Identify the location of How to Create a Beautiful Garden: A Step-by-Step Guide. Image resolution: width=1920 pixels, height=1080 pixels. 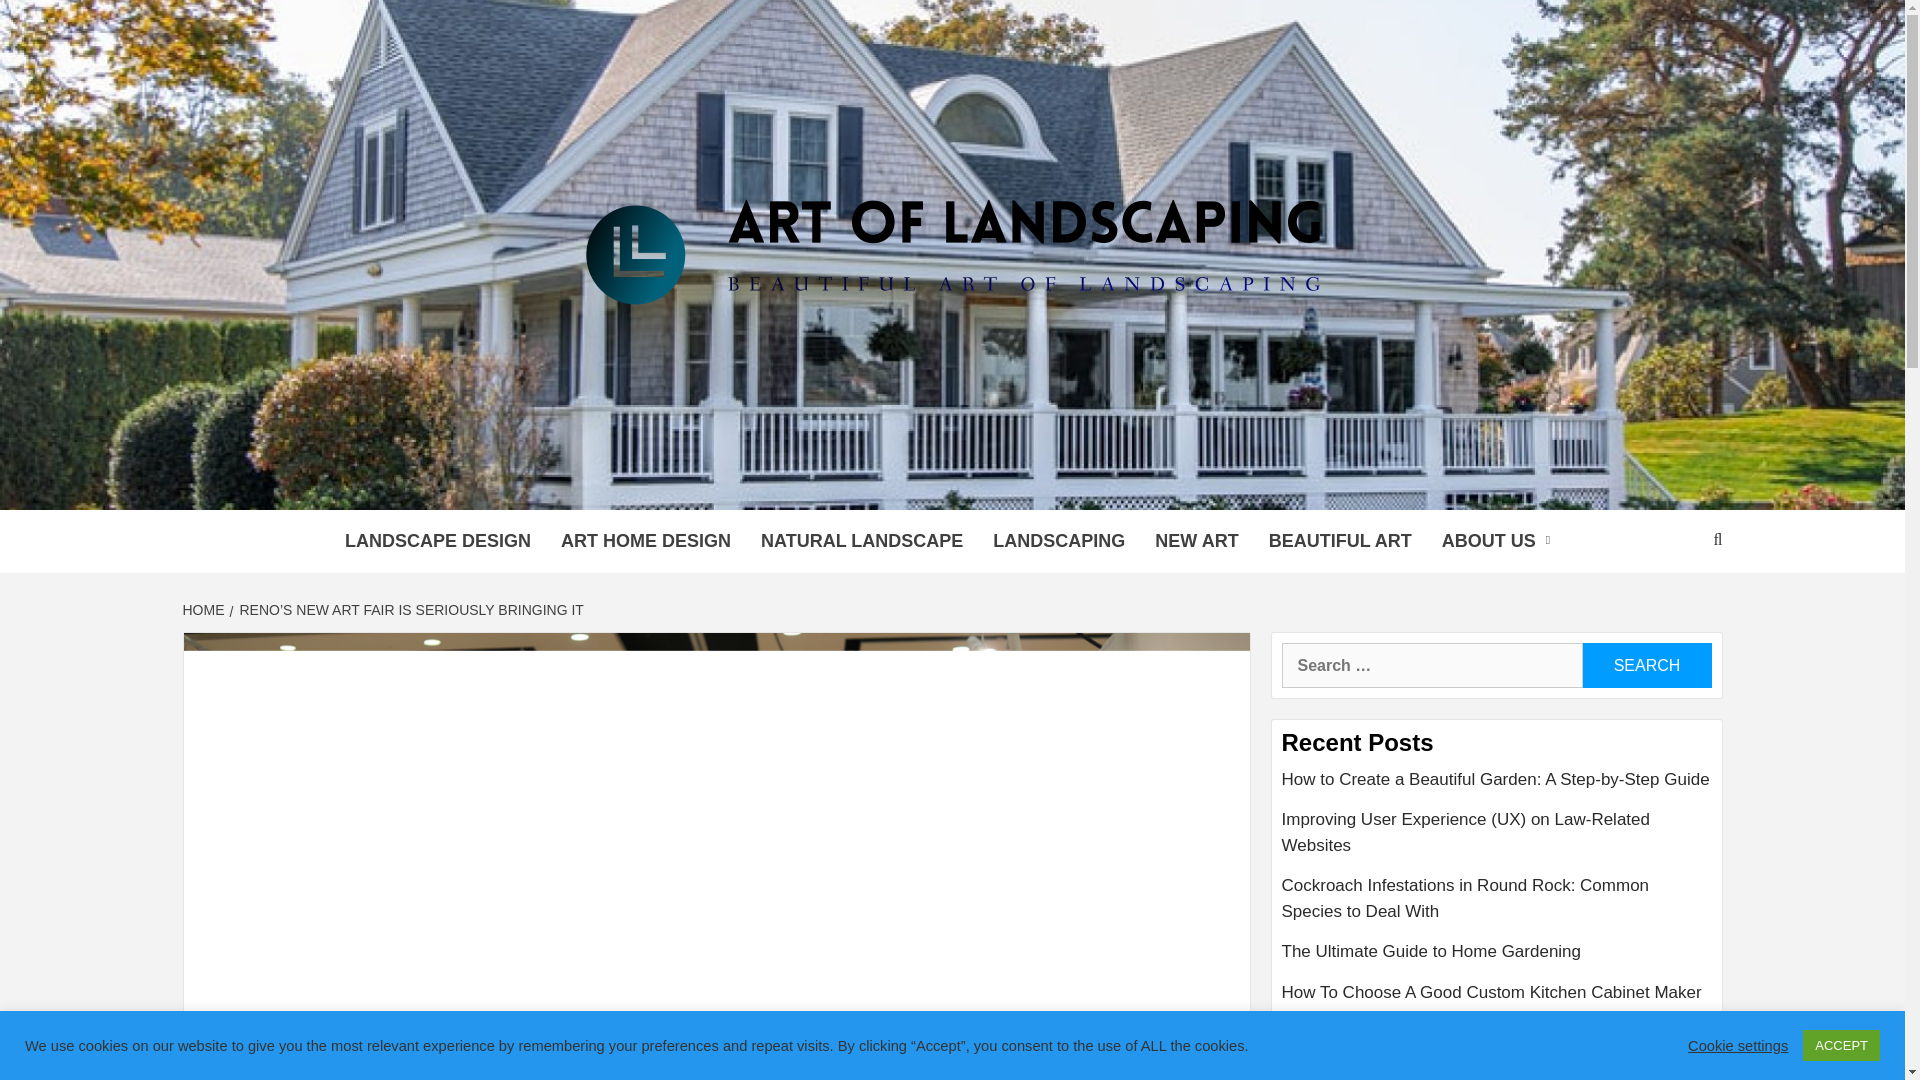
(1497, 786).